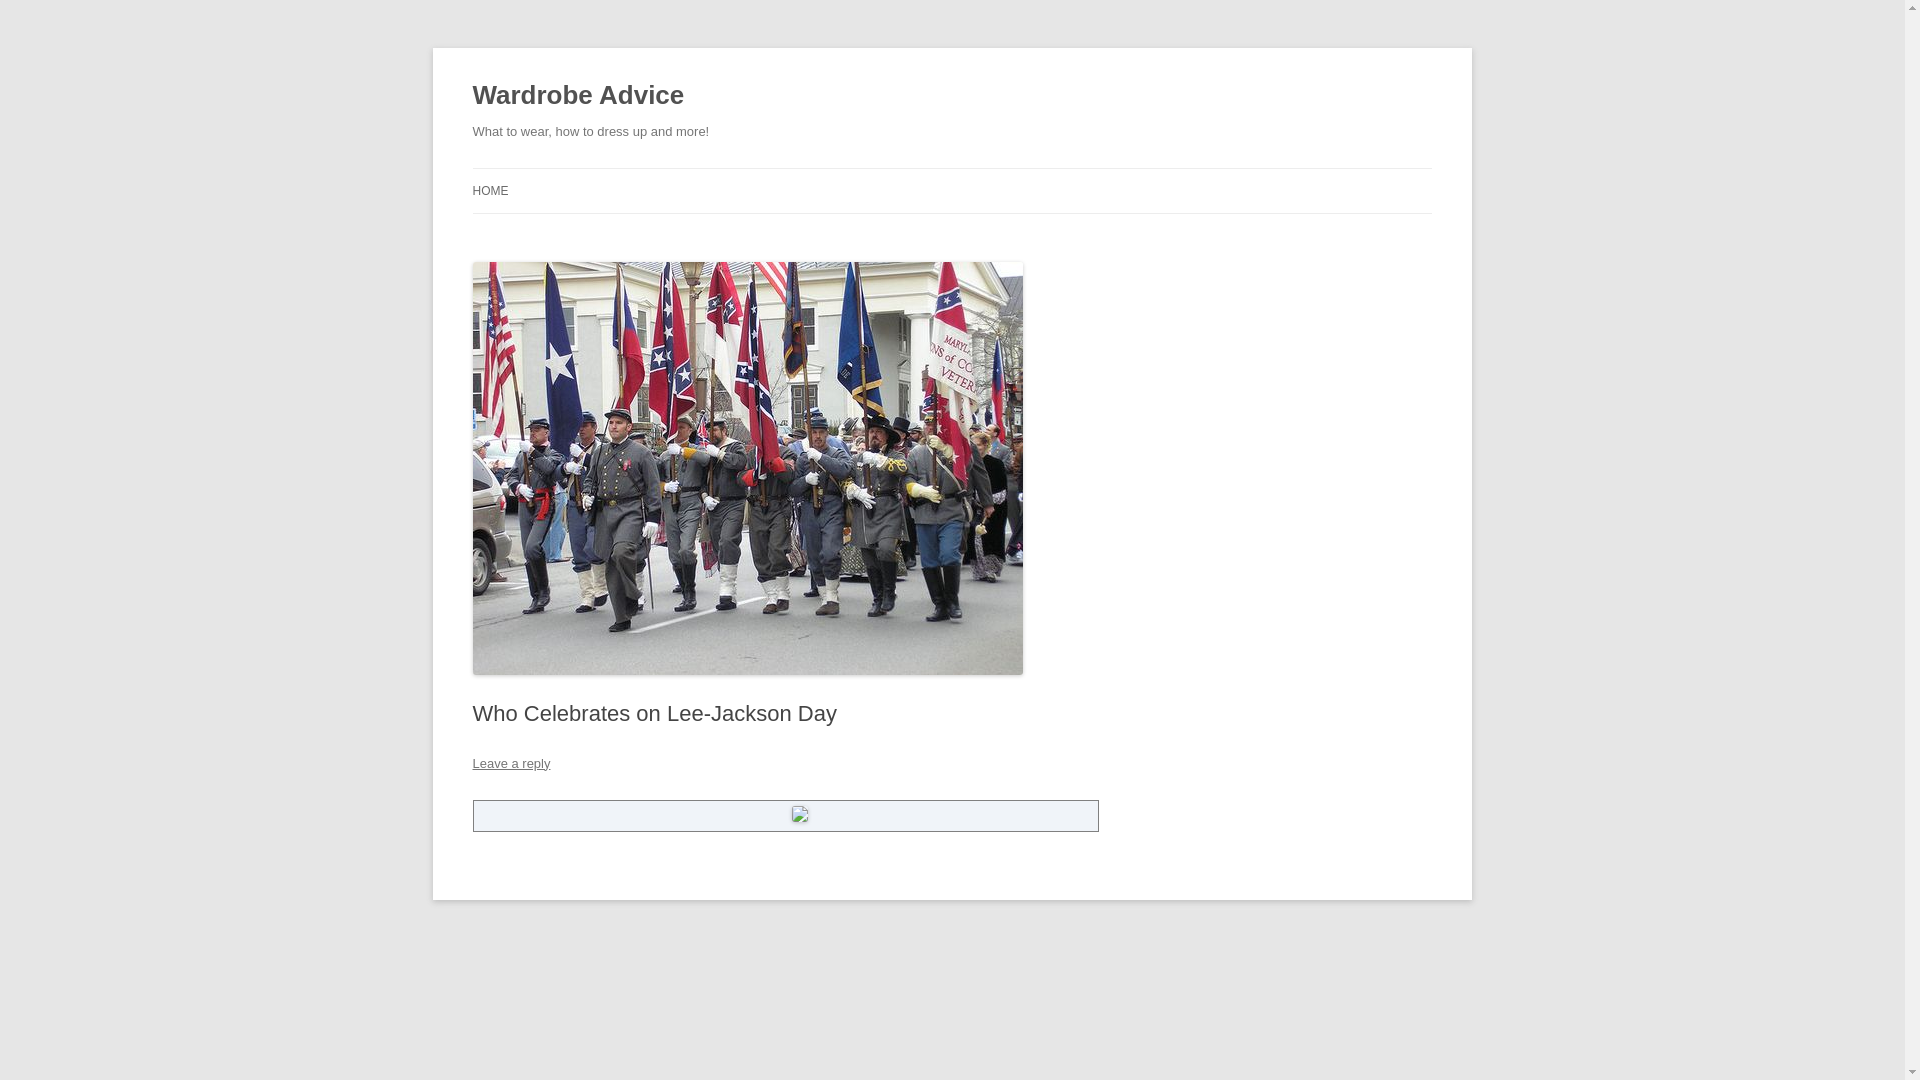 The height and width of the screenshot is (1080, 1920). What do you see at coordinates (510, 764) in the screenshot?
I see `Leave a reply` at bounding box center [510, 764].